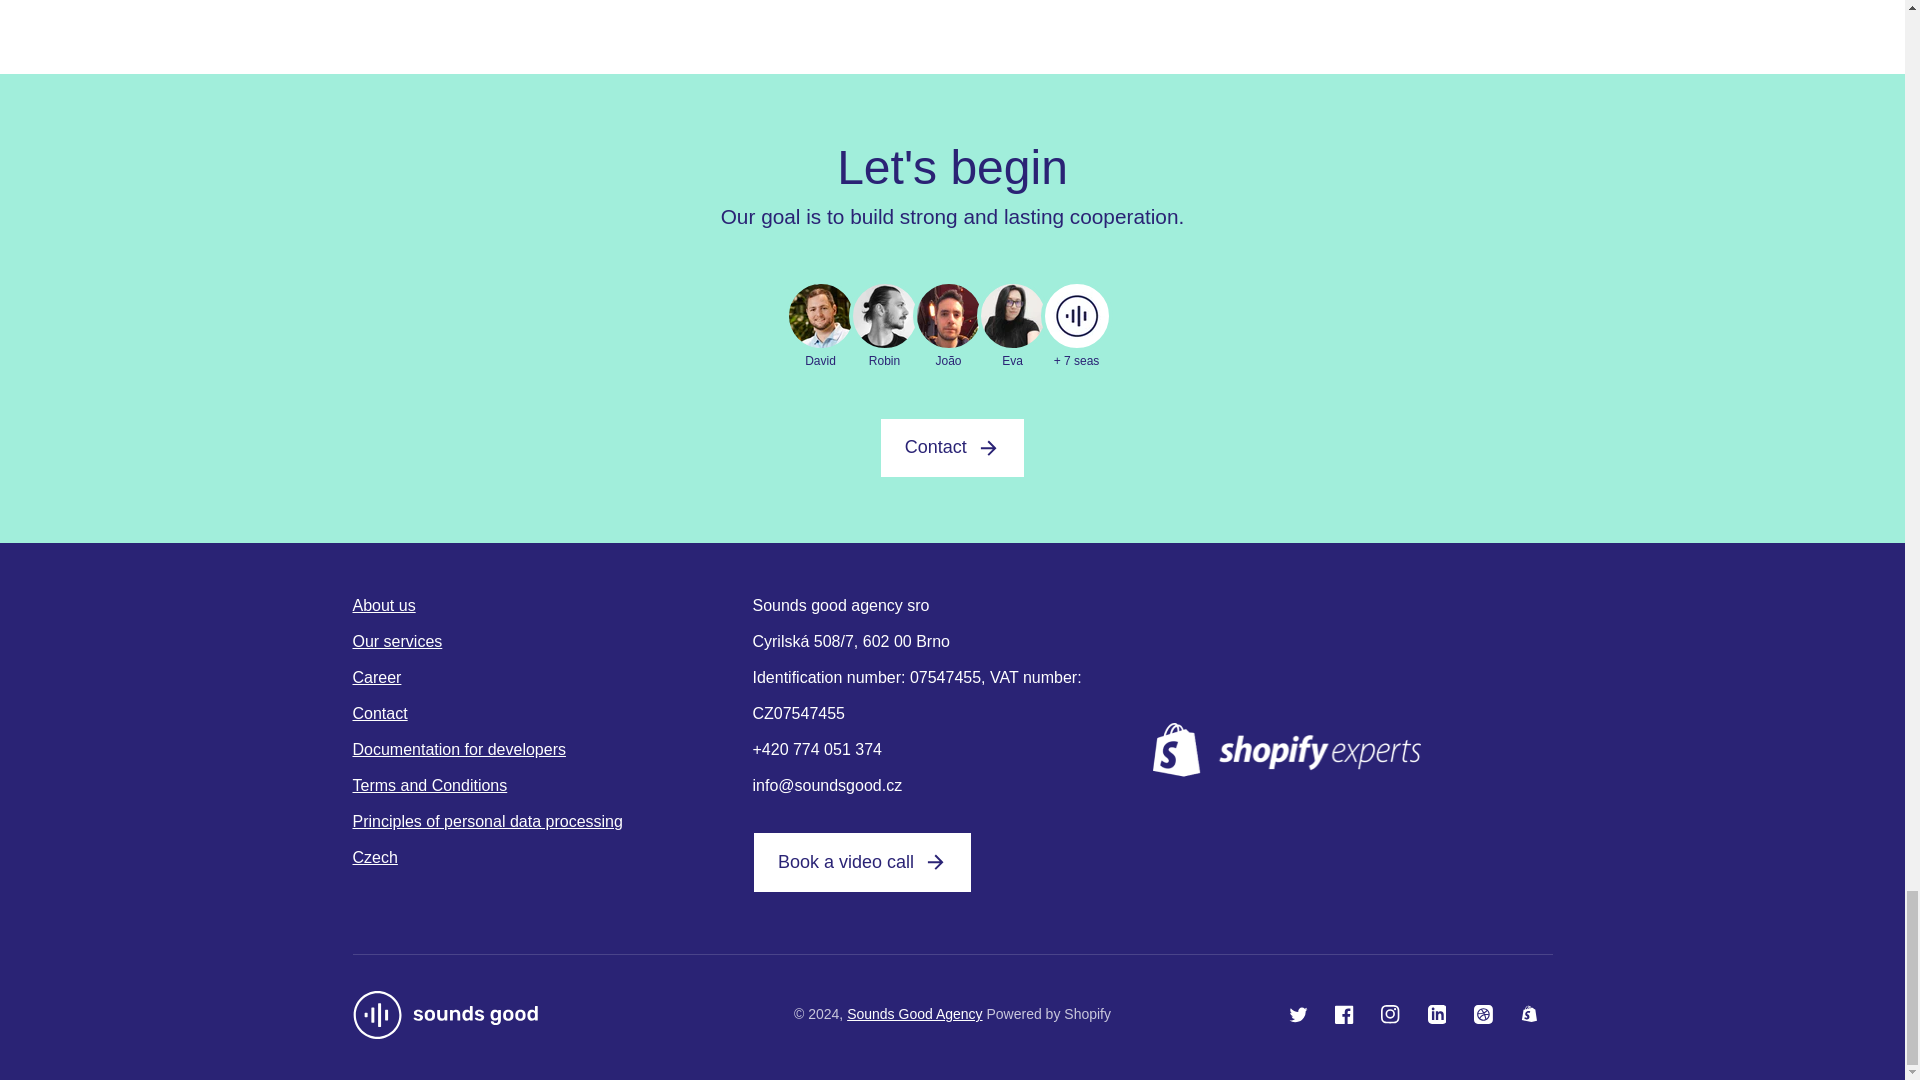 Image resolution: width=1920 pixels, height=1080 pixels. What do you see at coordinates (552, 785) in the screenshot?
I see `Terms and Conditions` at bounding box center [552, 785].